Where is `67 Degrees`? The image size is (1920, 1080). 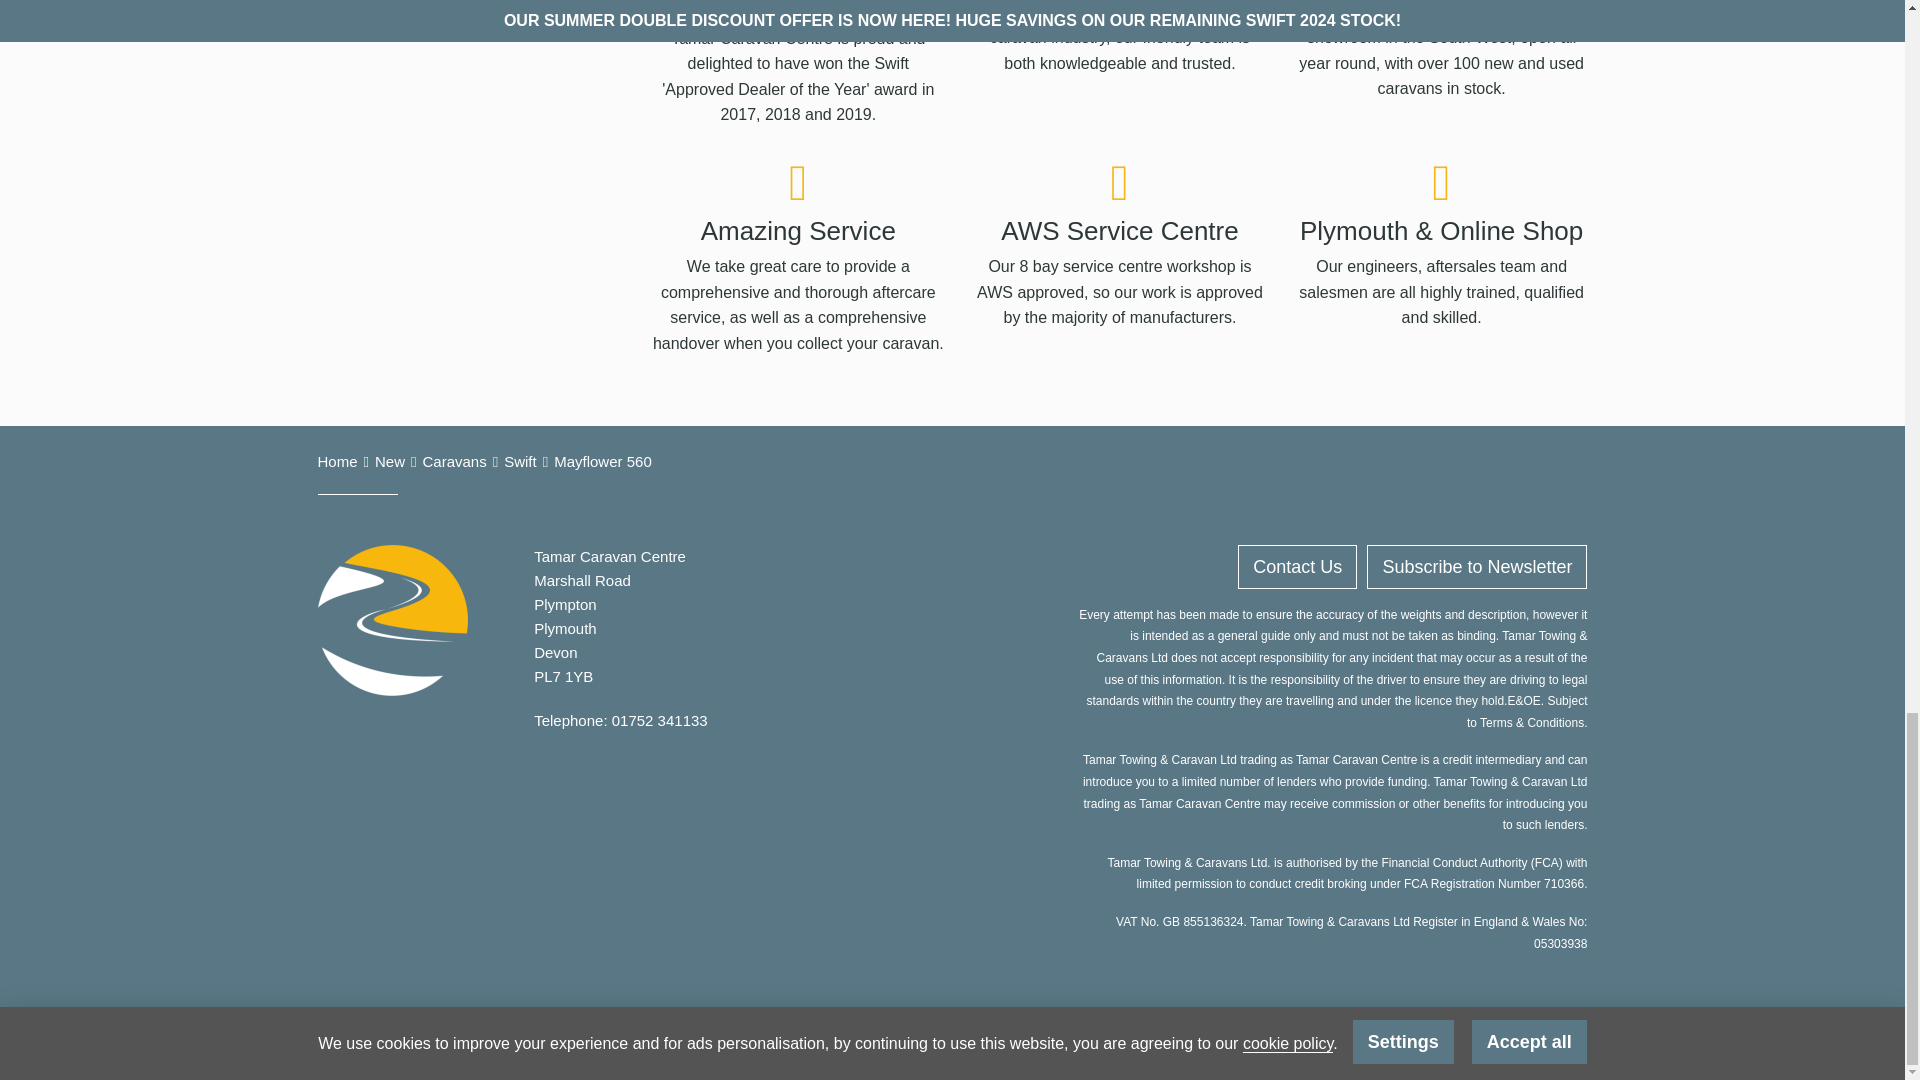
67 Degrees is located at coordinates (904, 1035).